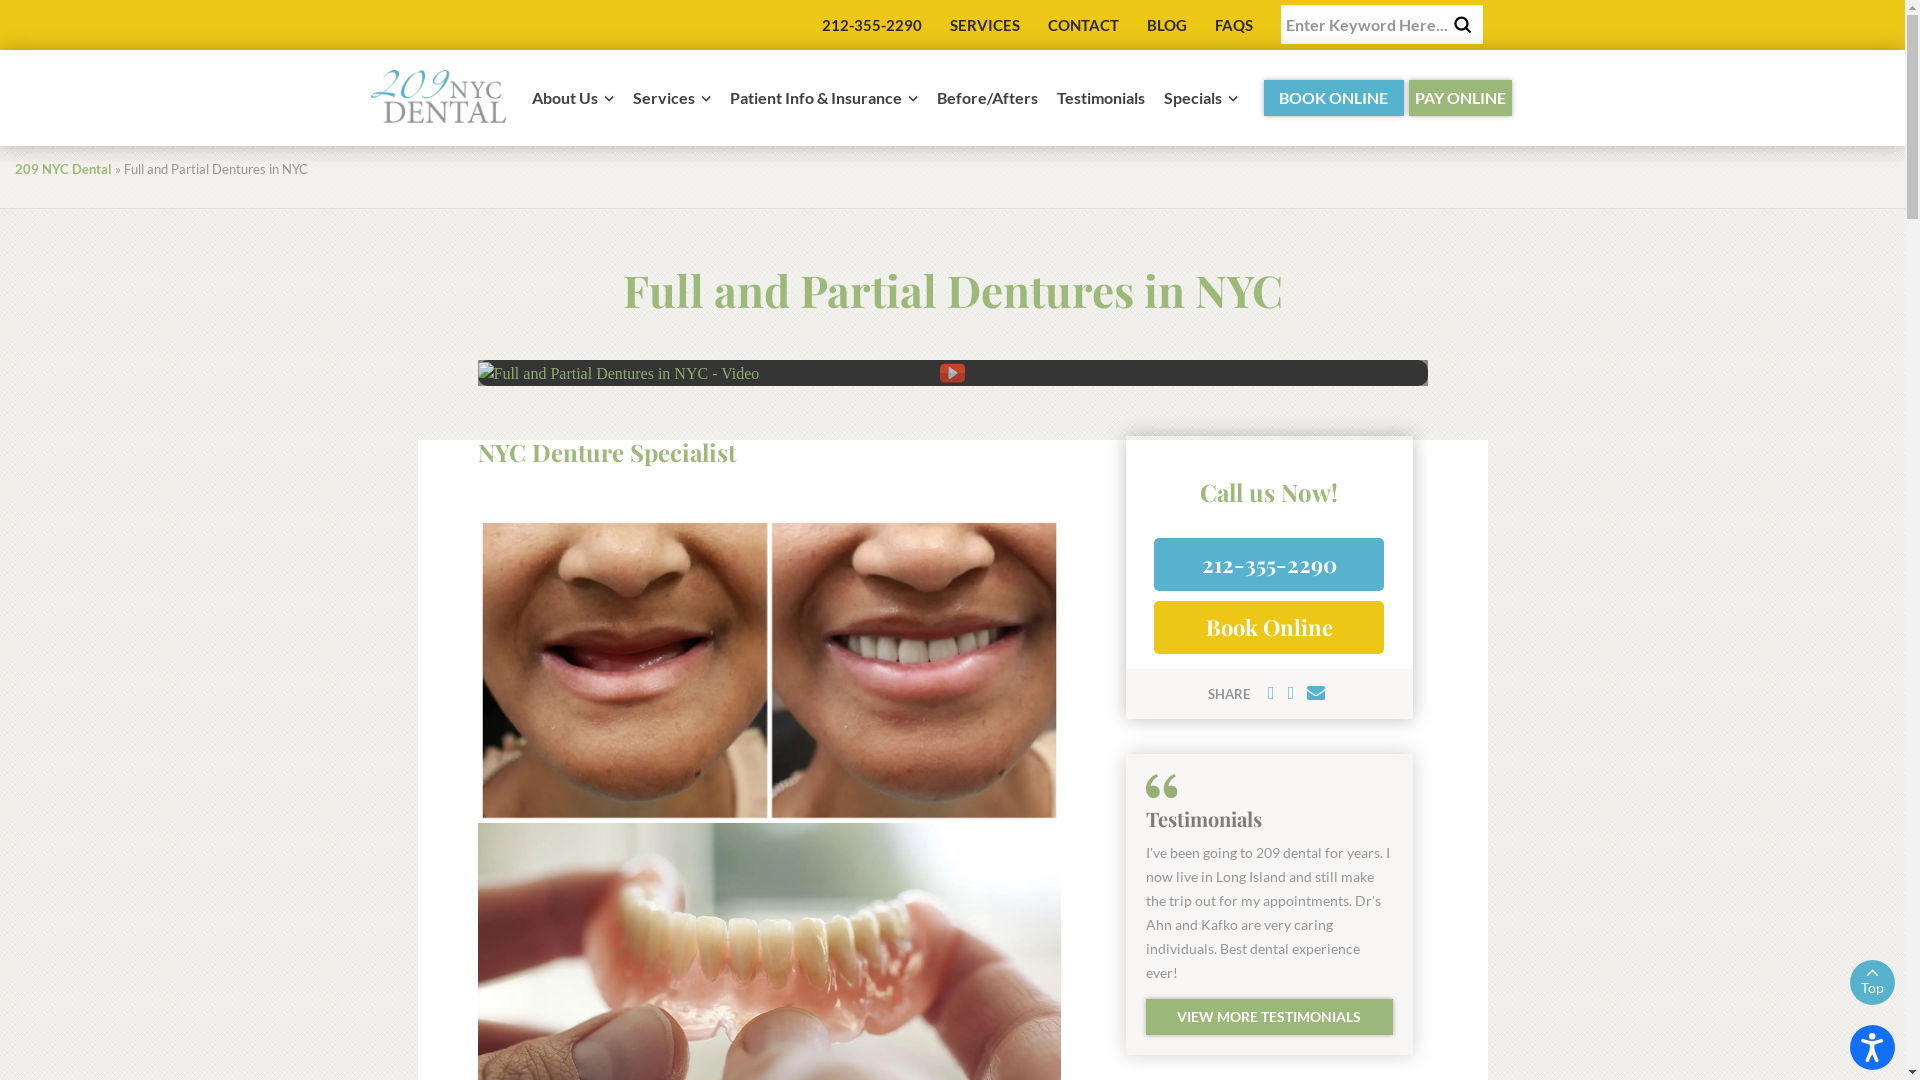 The image size is (1920, 1080). I want to click on Services, so click(671, 103).